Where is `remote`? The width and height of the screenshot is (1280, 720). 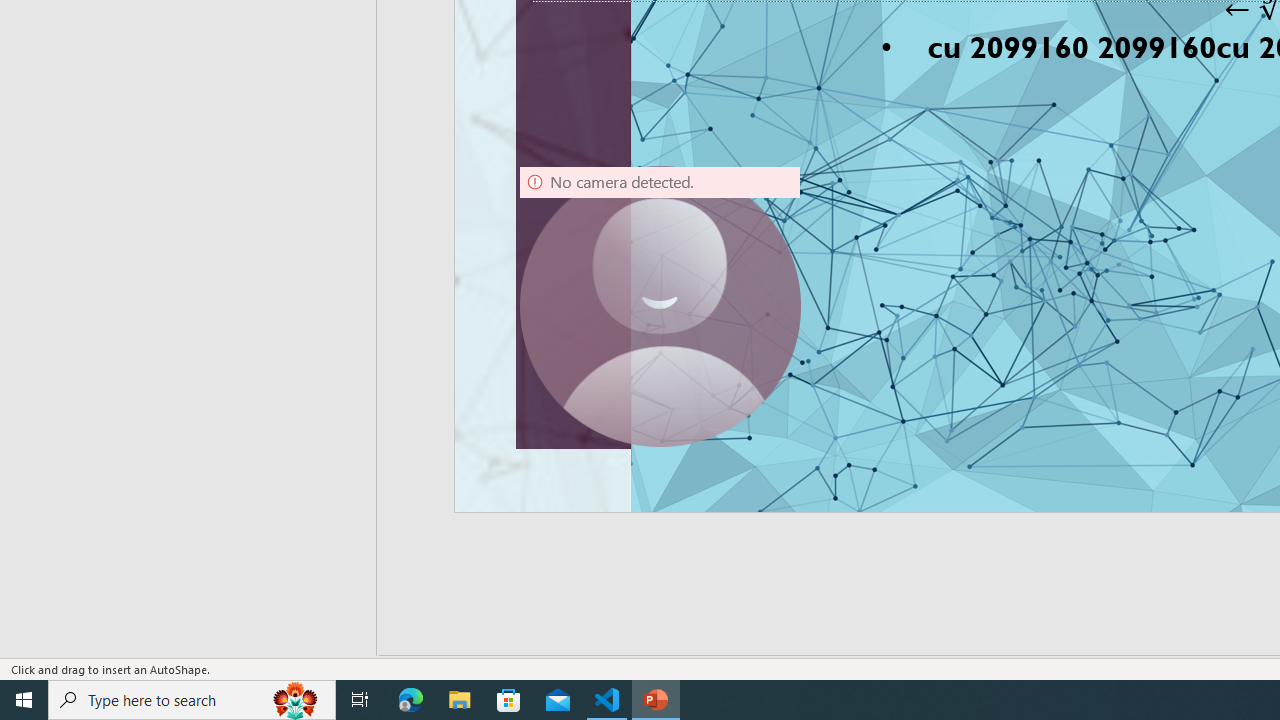 remote is located at coordinates (122, 628).